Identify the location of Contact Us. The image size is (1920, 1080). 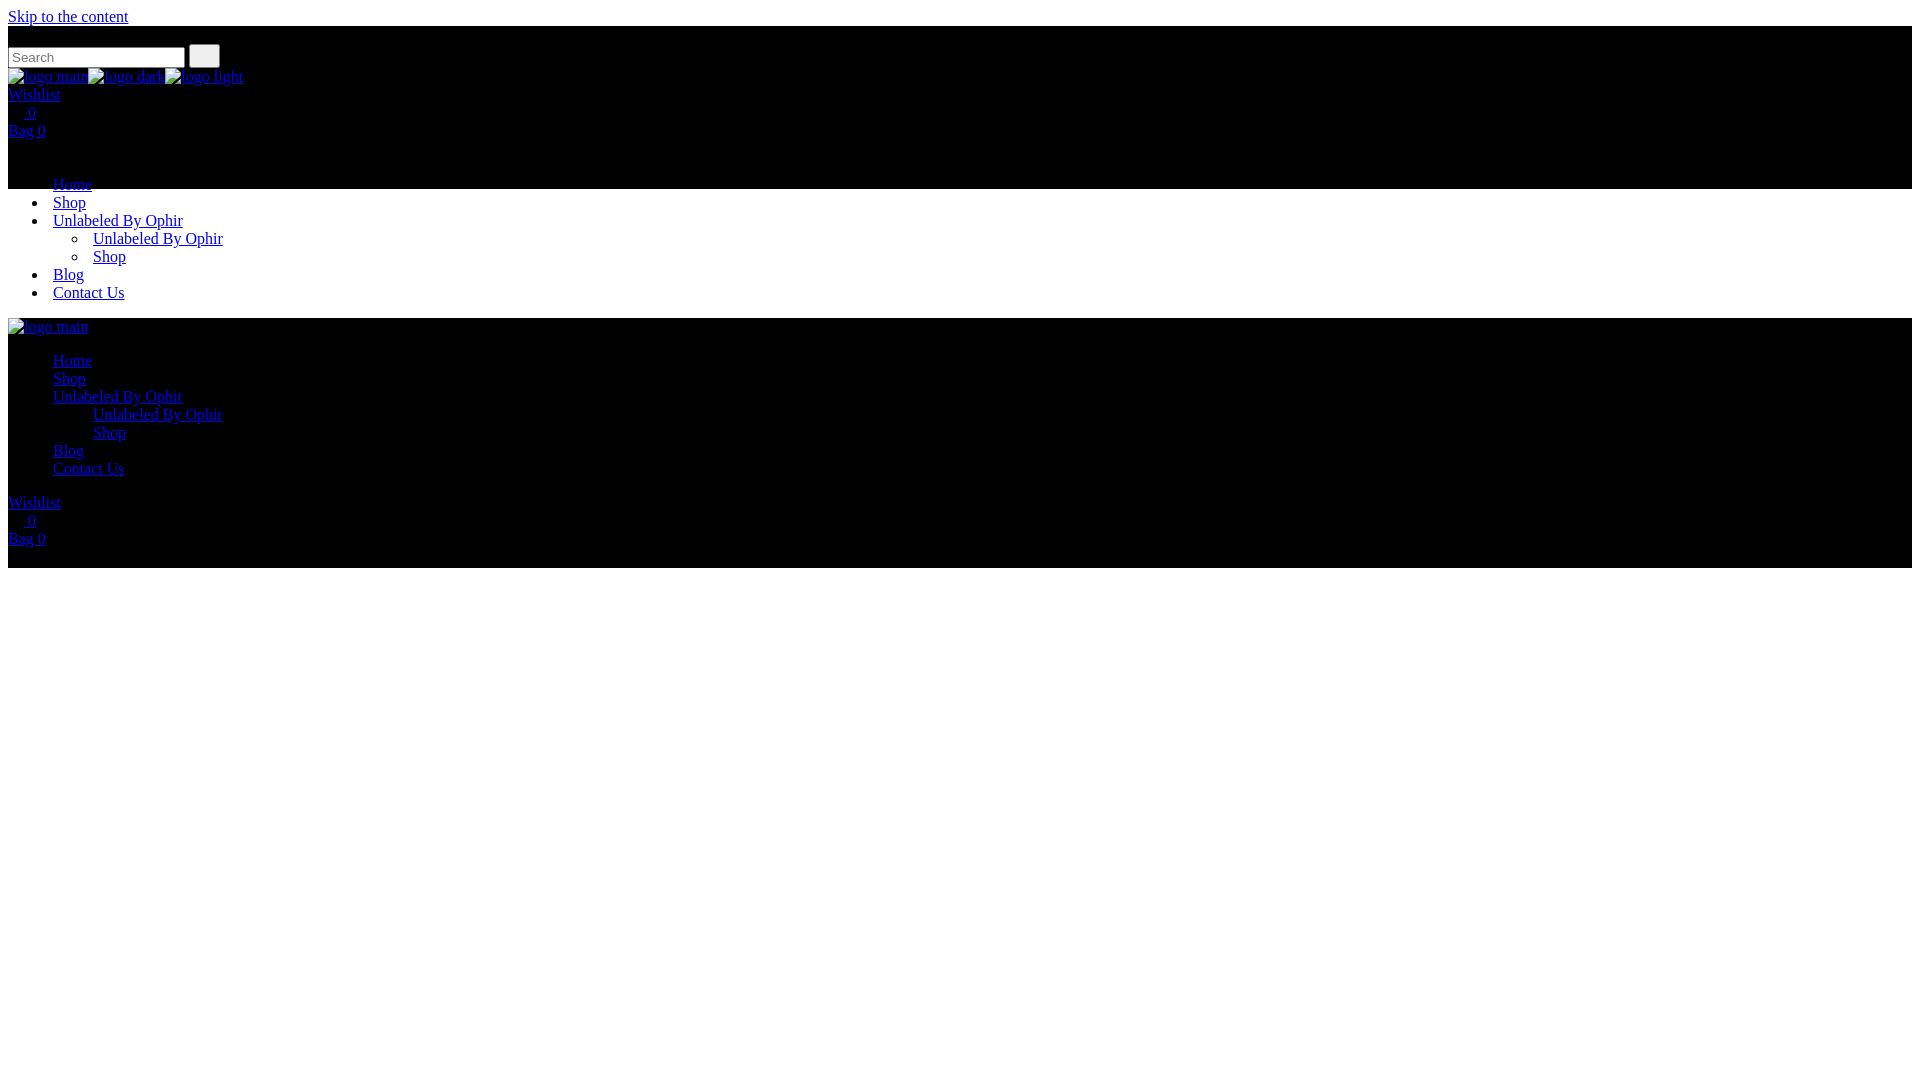
(89, 292).